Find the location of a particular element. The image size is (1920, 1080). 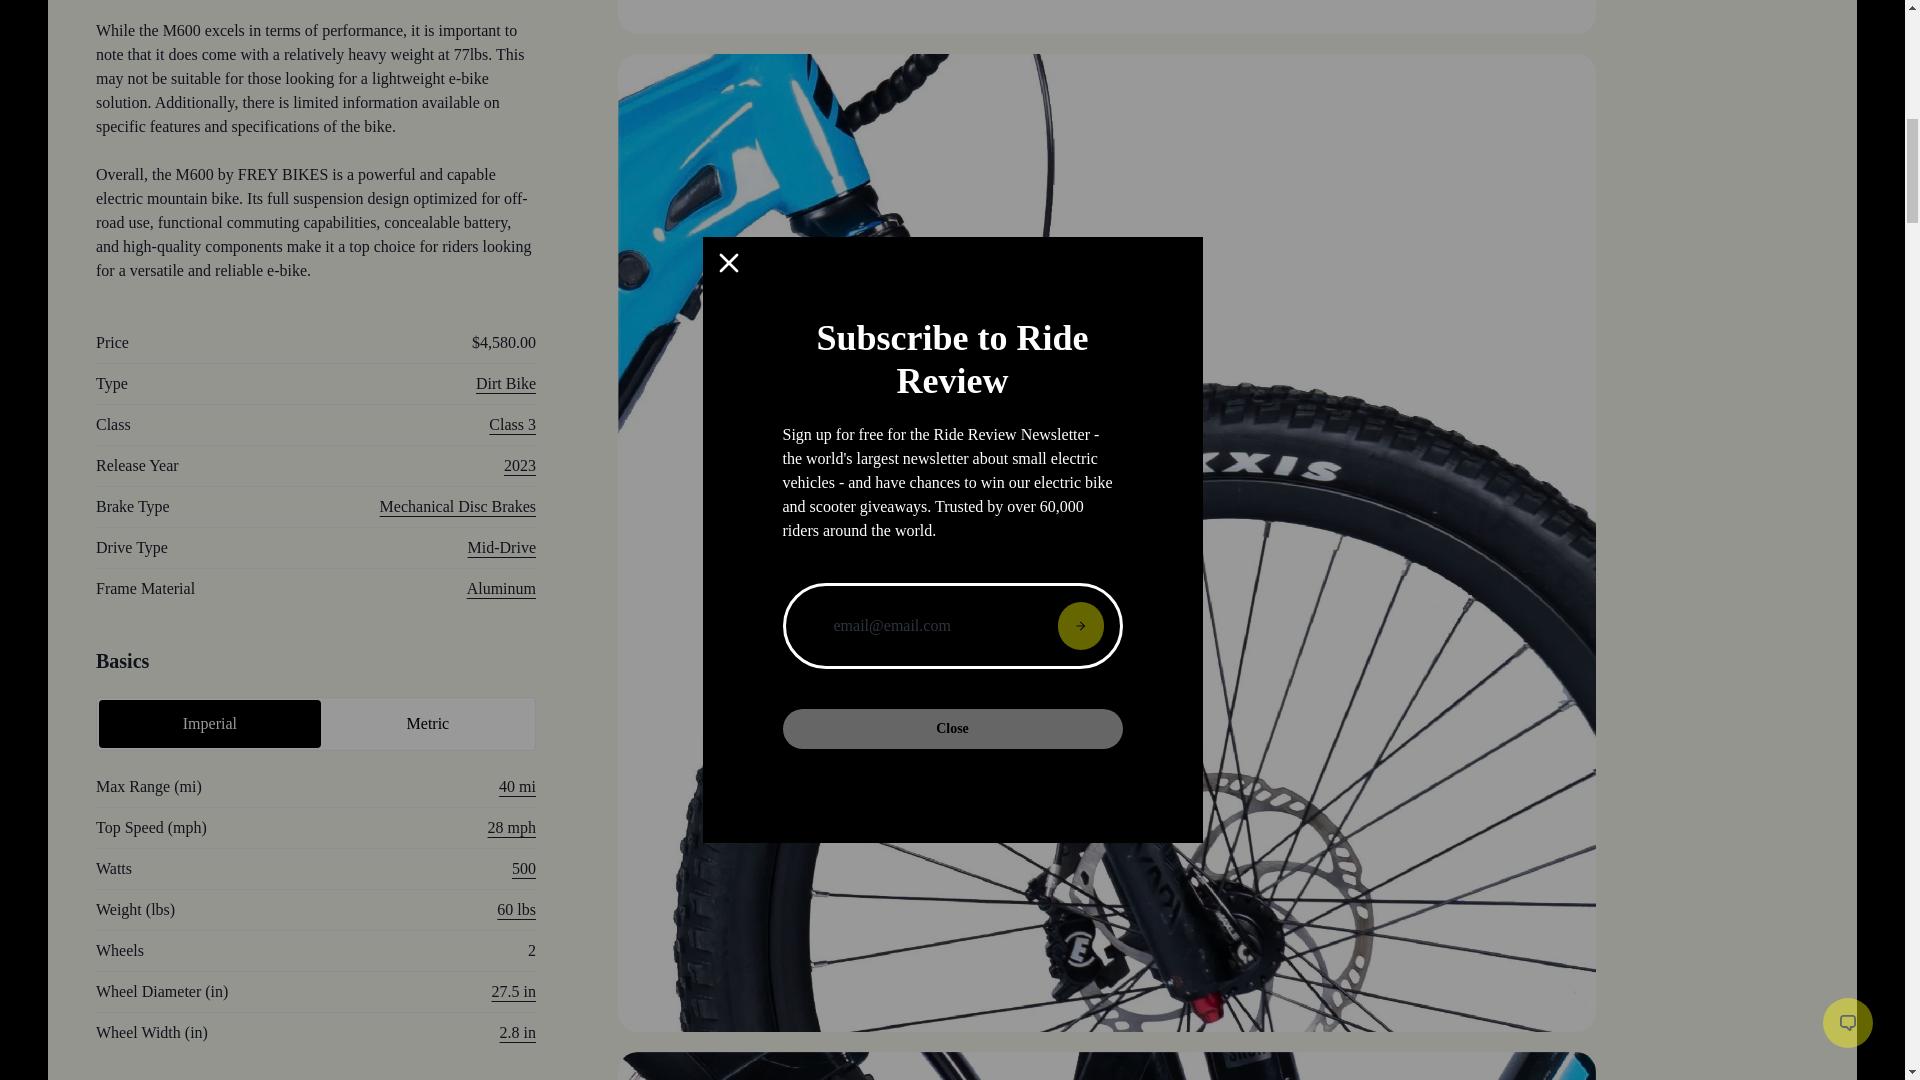

40 mi is located at coordinates (517, 786).